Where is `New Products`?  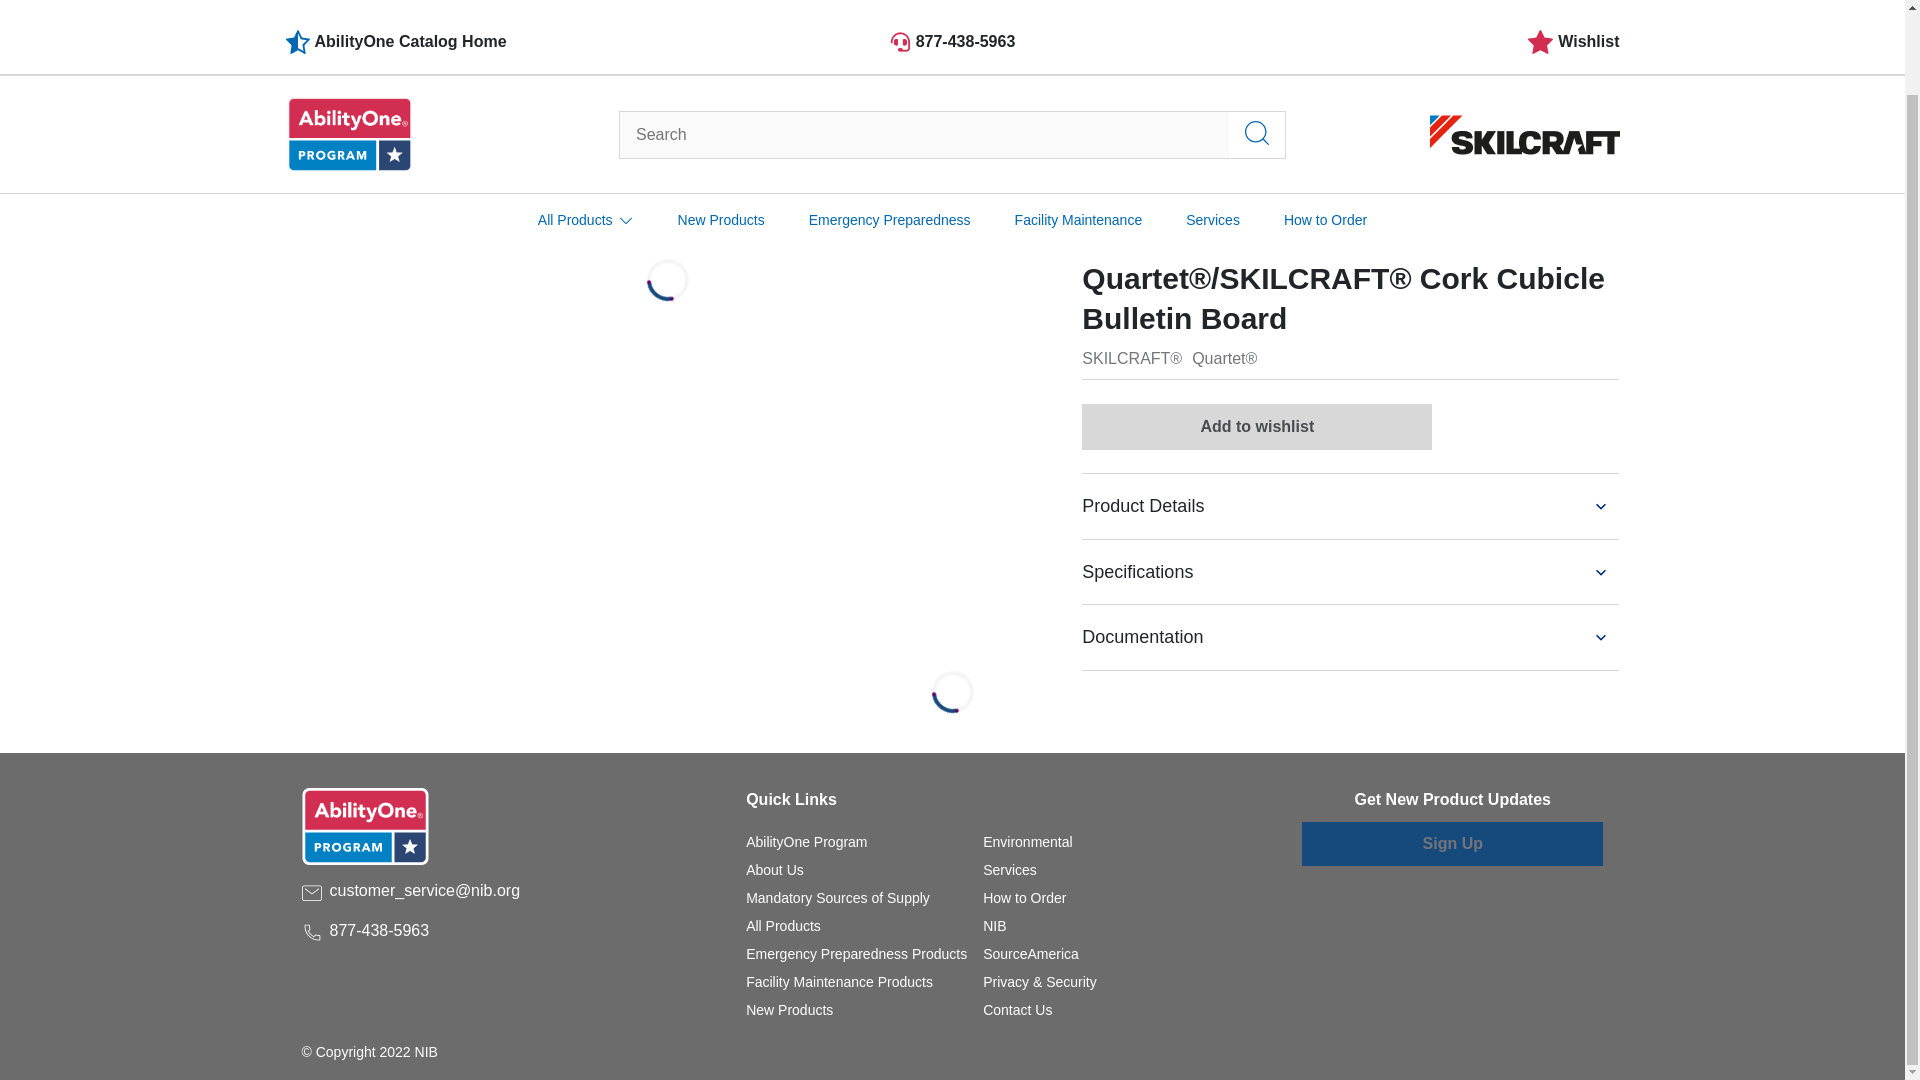
New Products is located at coordinates (720, 130).